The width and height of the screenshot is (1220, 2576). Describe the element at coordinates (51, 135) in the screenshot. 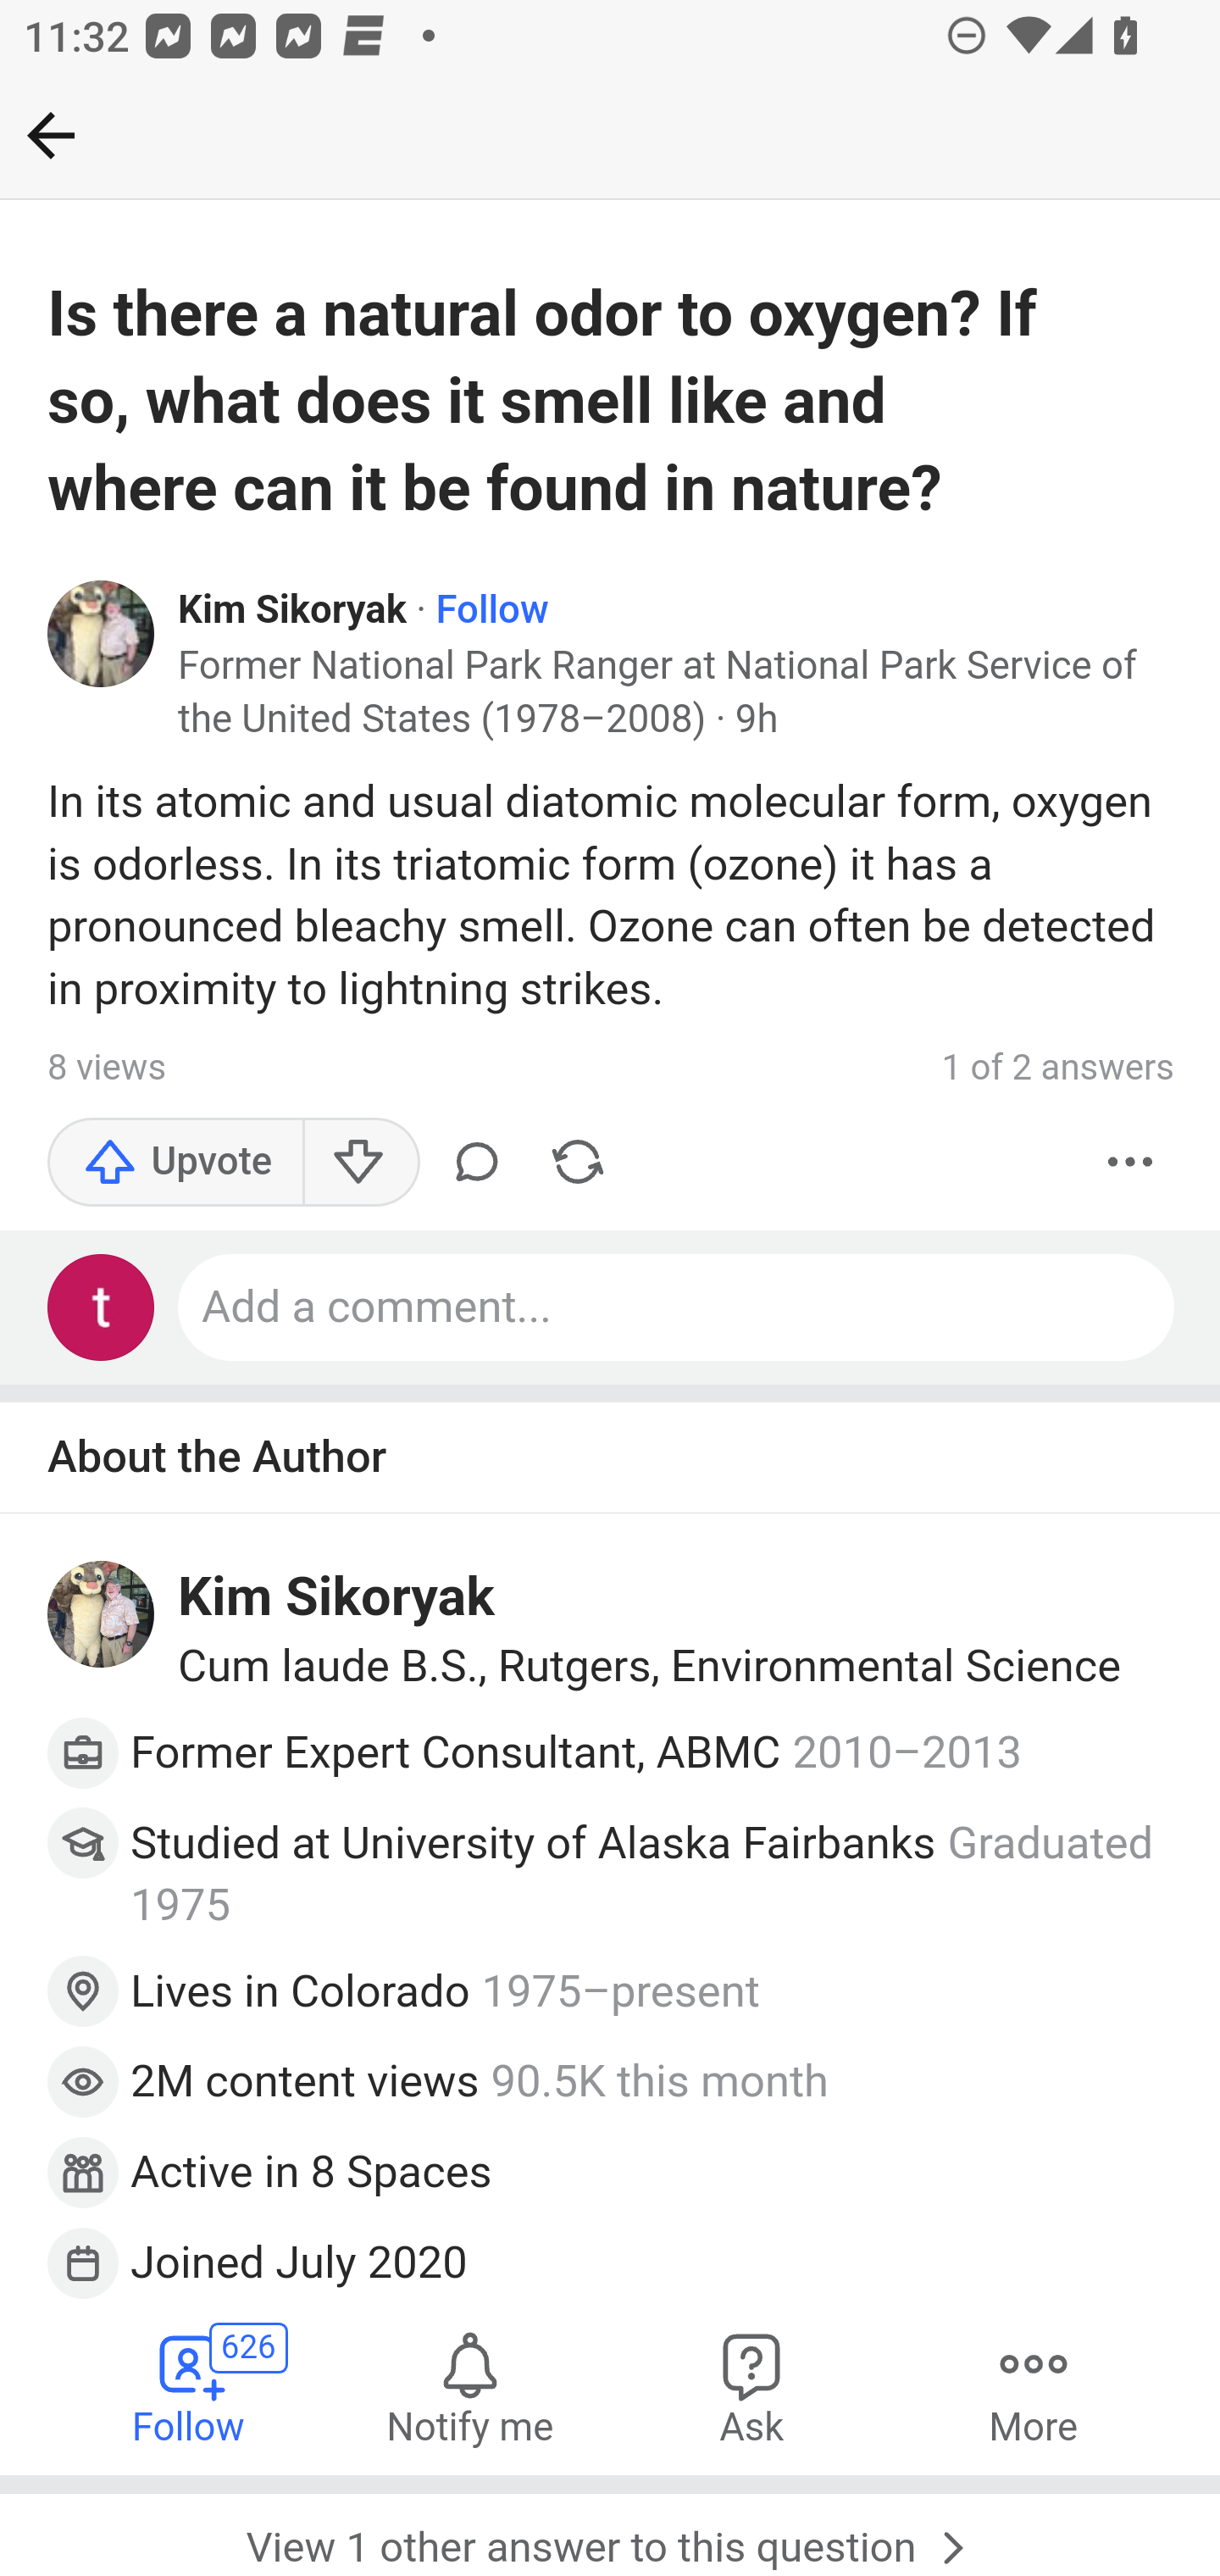

I see `Back` at that location.